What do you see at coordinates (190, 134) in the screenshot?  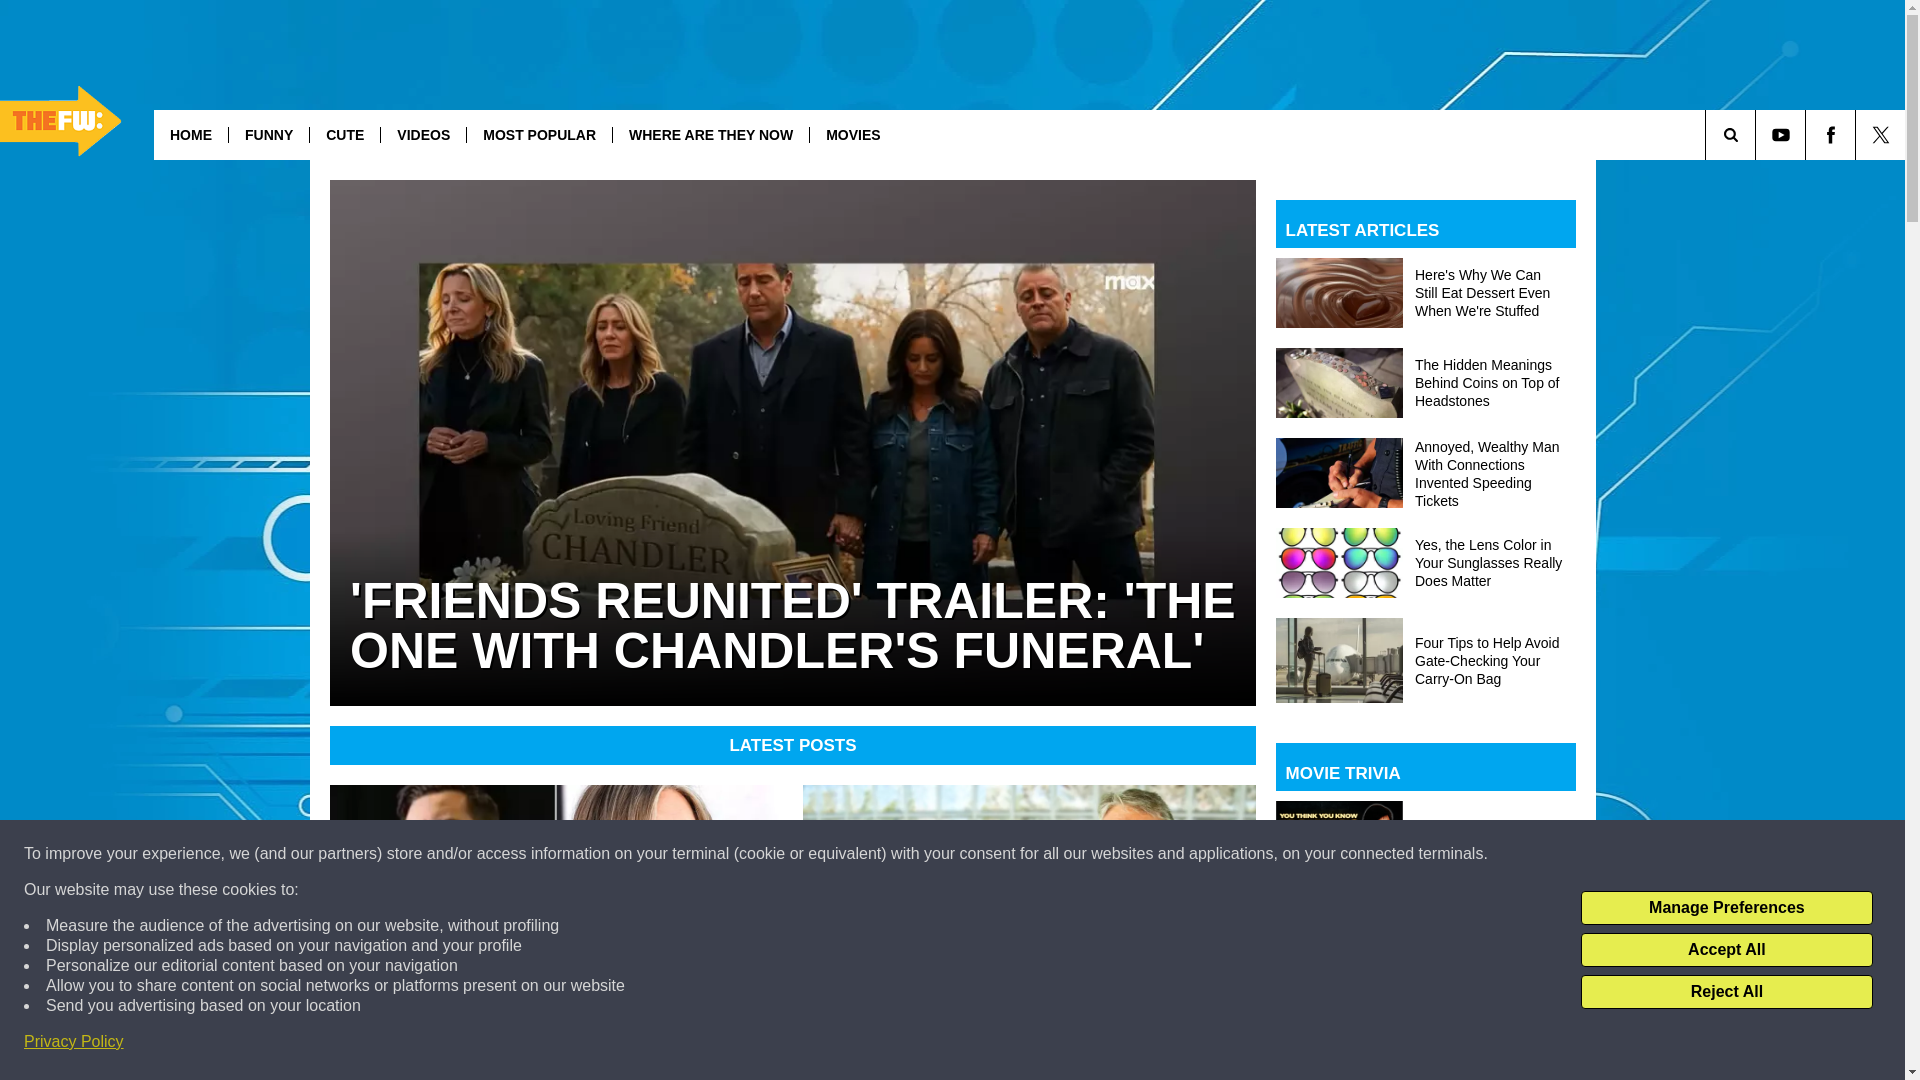 I see `HOME` at bounding box center [190, 134].